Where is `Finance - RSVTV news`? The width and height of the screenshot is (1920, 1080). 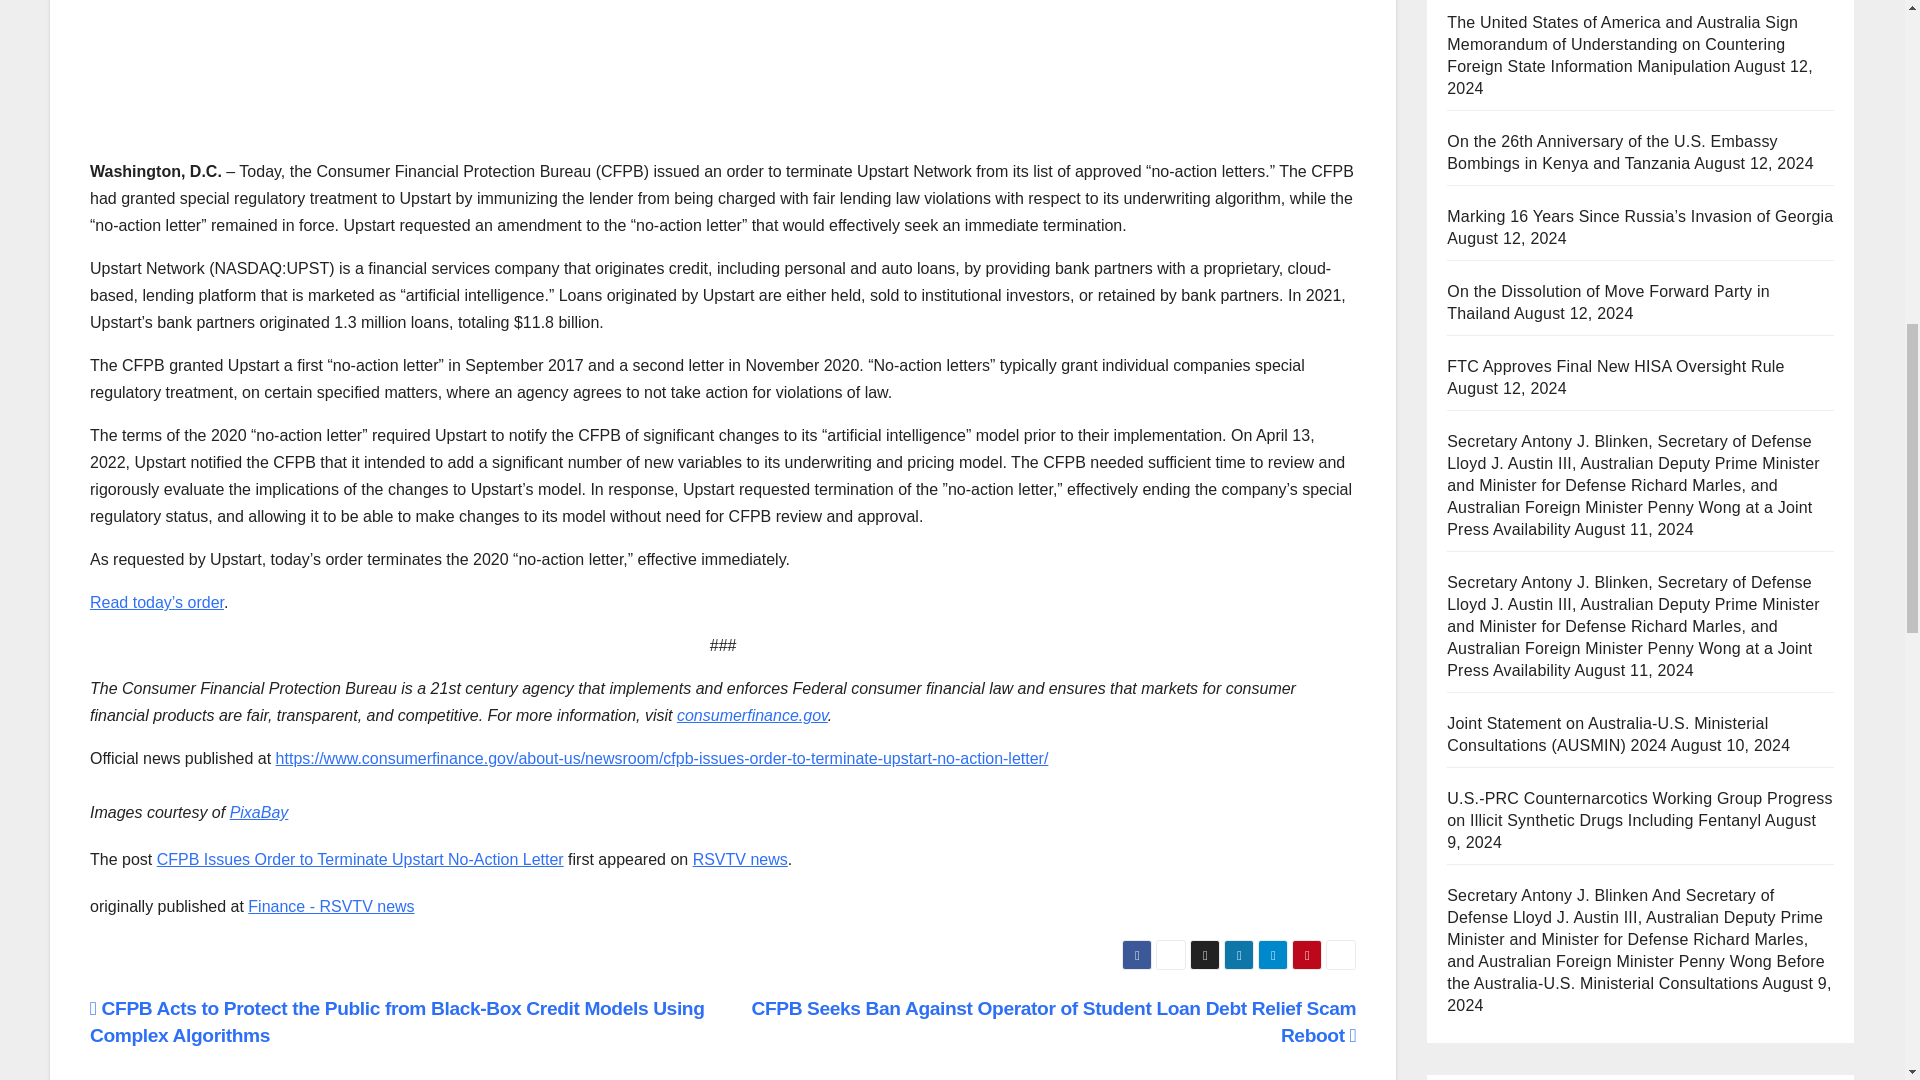
Finance - RSVTV news is located at coordinates (330, 906).